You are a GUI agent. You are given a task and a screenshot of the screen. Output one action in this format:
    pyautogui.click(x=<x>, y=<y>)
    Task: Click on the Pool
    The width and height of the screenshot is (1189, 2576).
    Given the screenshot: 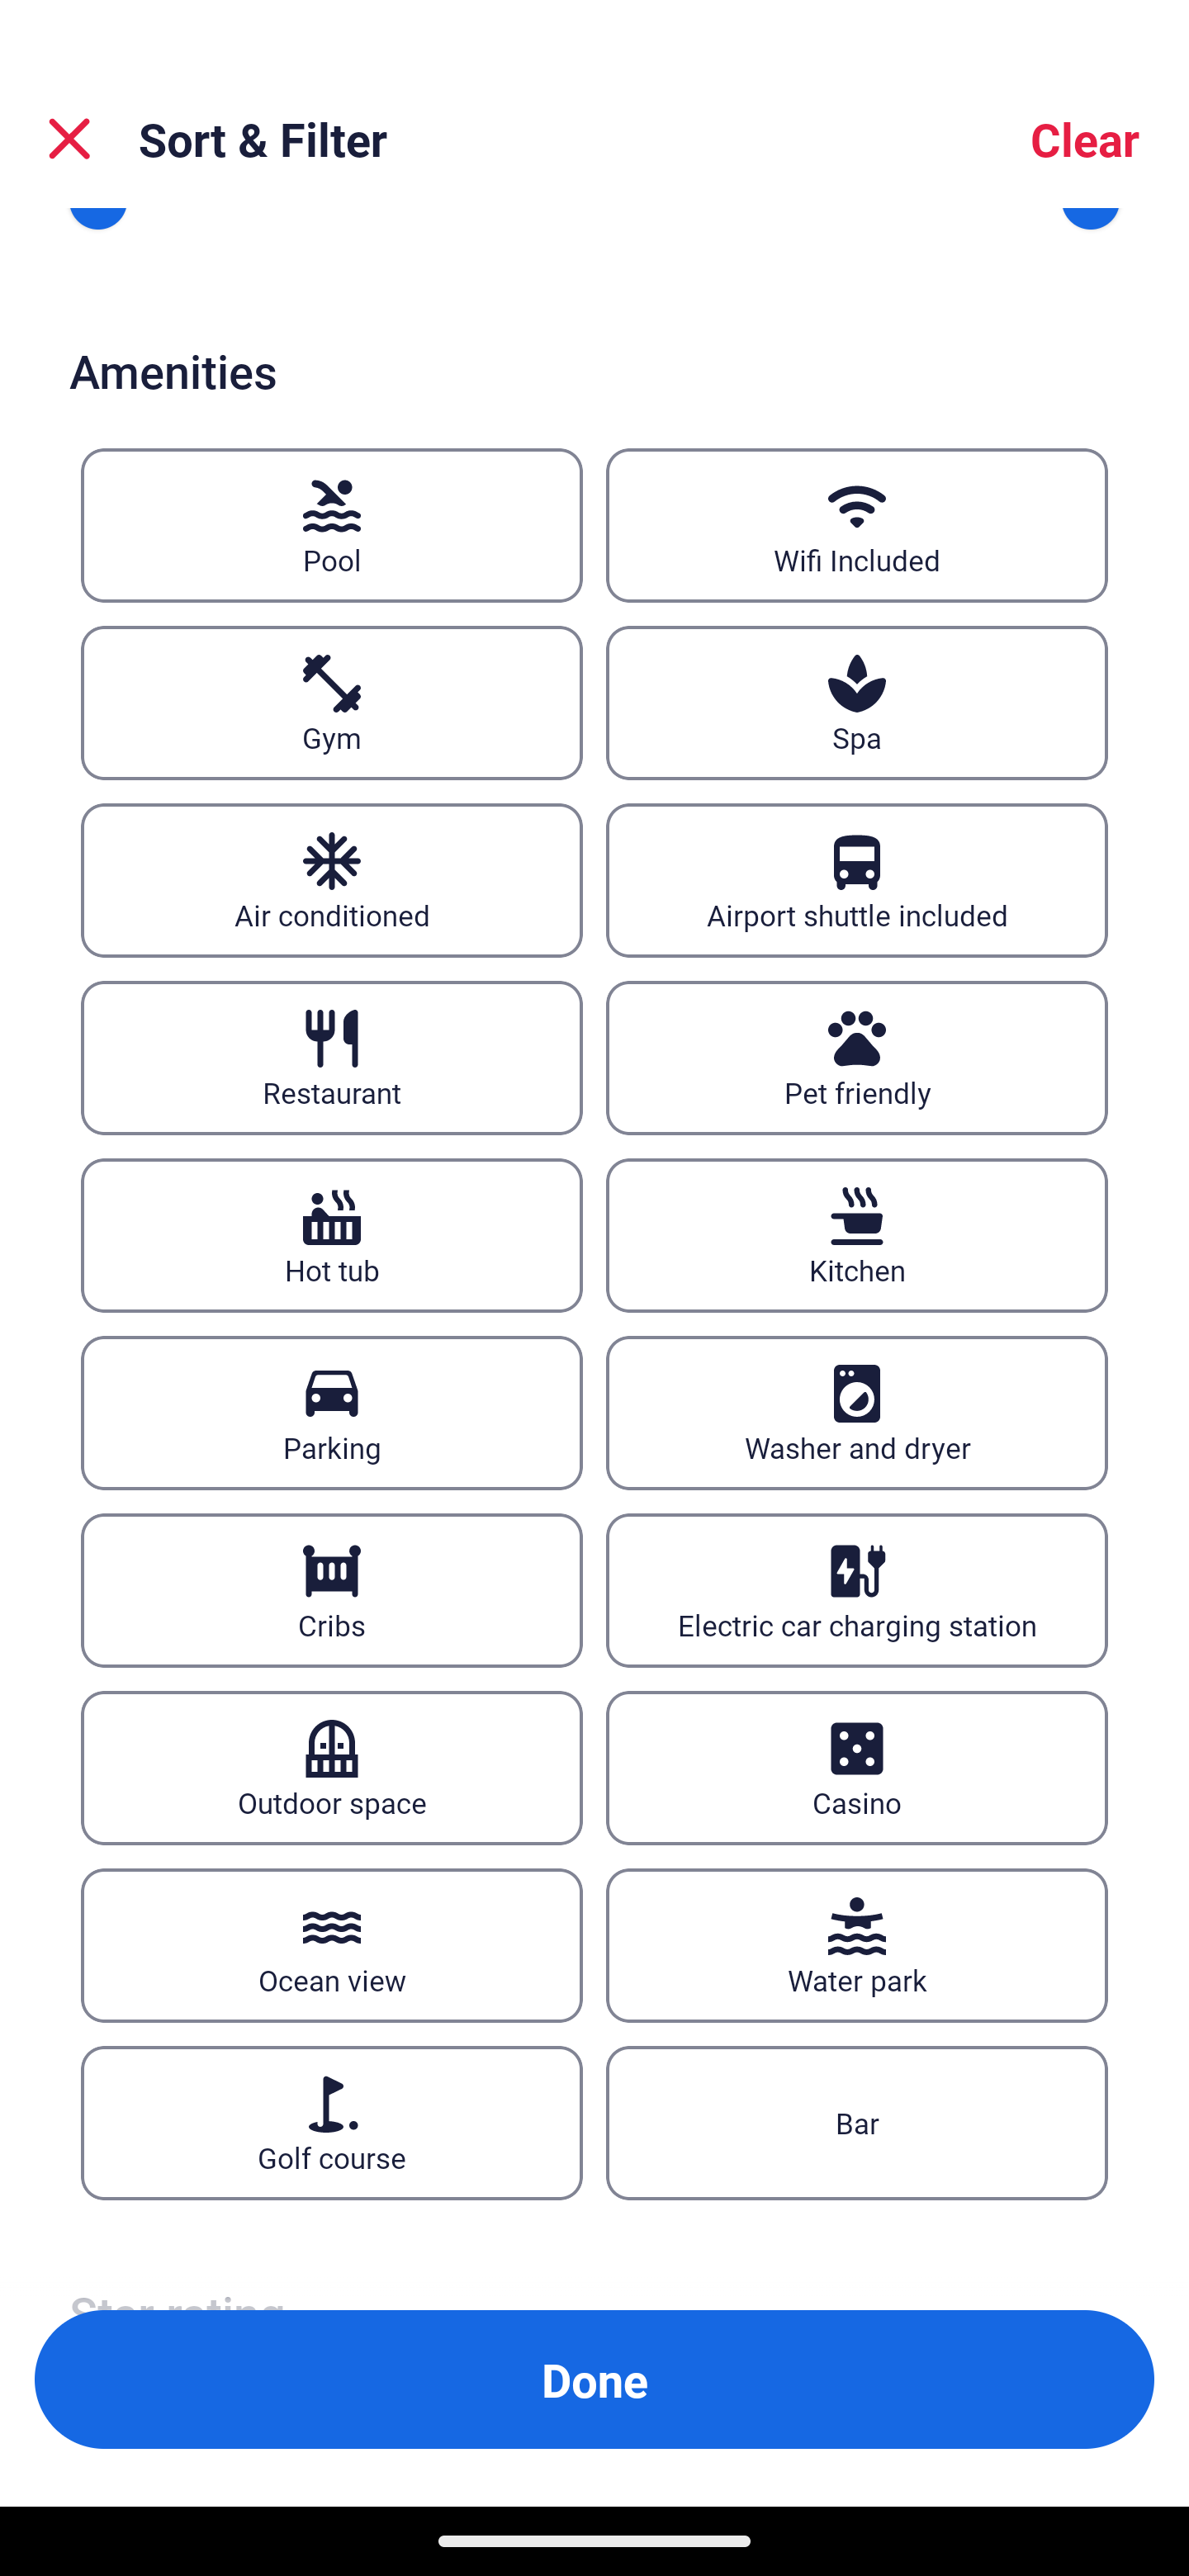 What is the action you would take?
    pyautogui.click(x=331, y=525)
    